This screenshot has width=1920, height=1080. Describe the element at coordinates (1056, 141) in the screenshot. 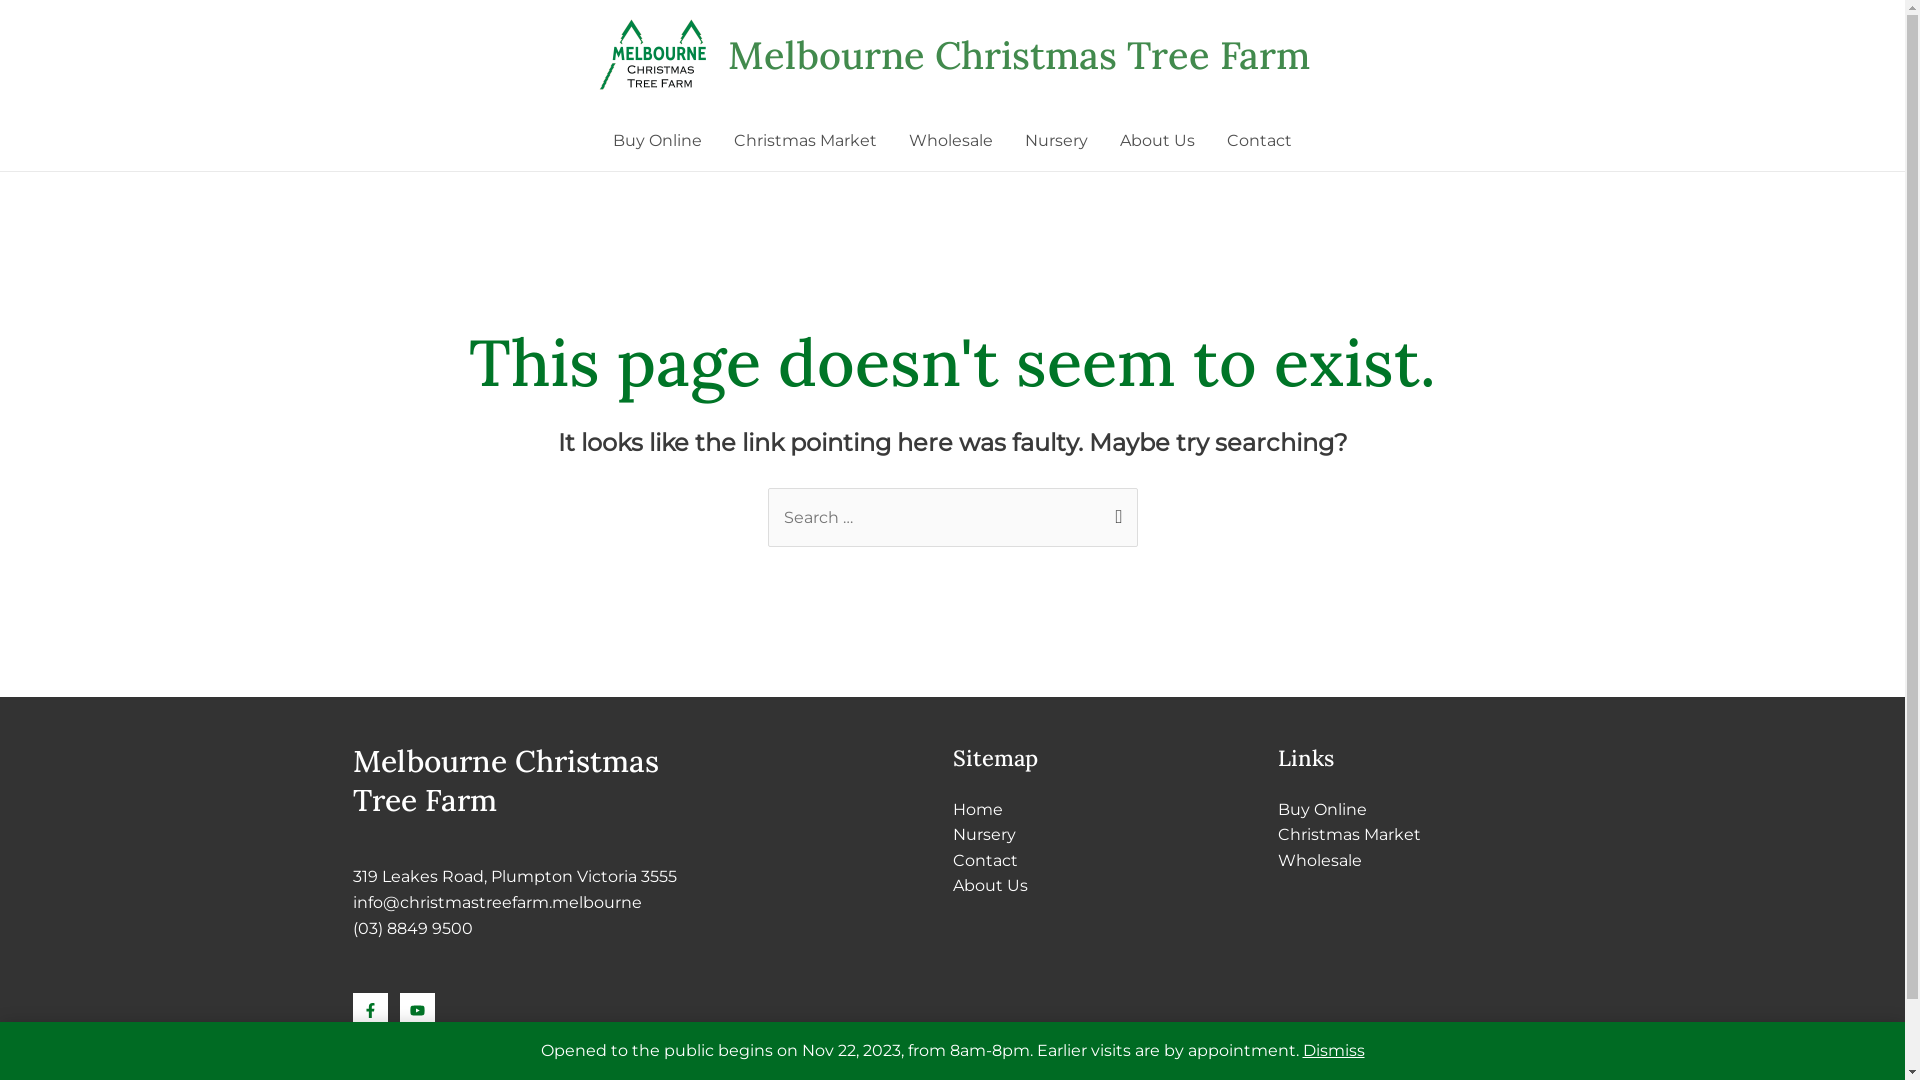

I see `Nursery` at that location.